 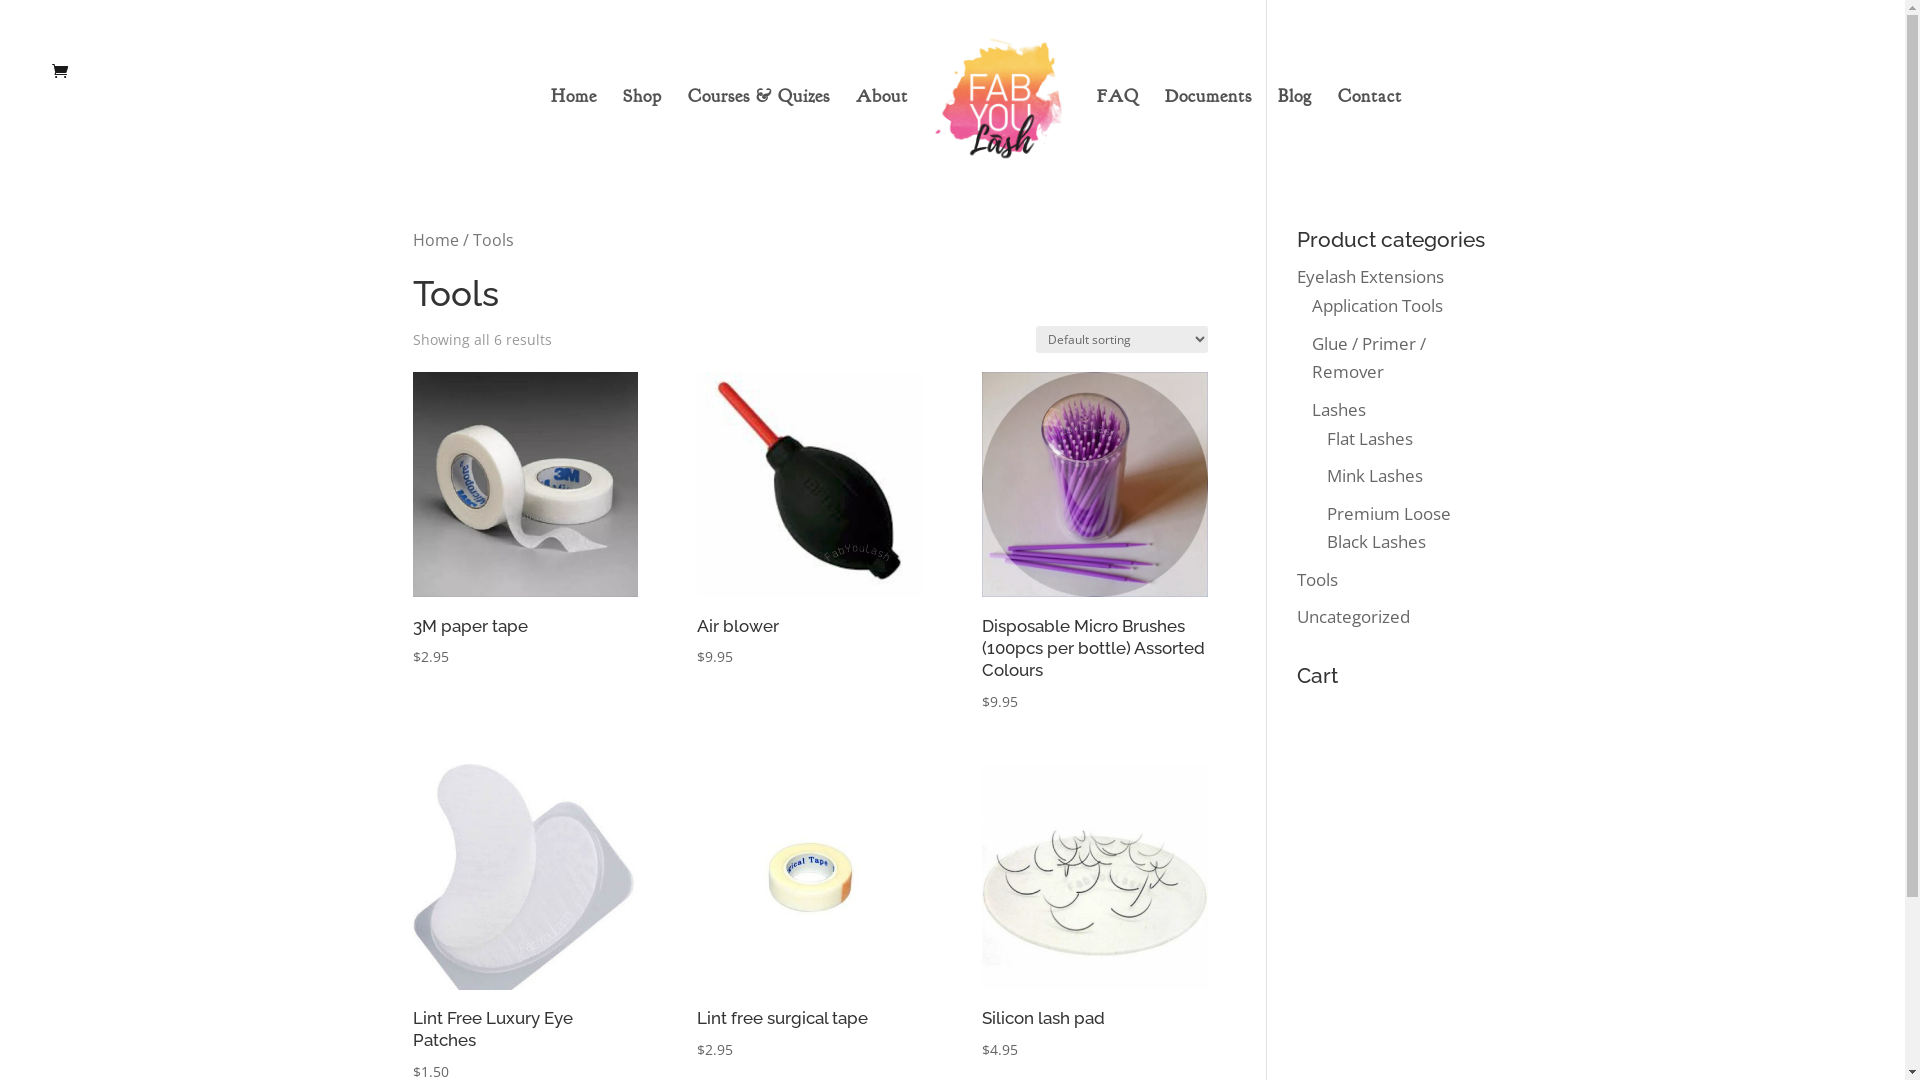 I want to click on Silicon lash pad
$4.95, so click(x=1094, y=912).